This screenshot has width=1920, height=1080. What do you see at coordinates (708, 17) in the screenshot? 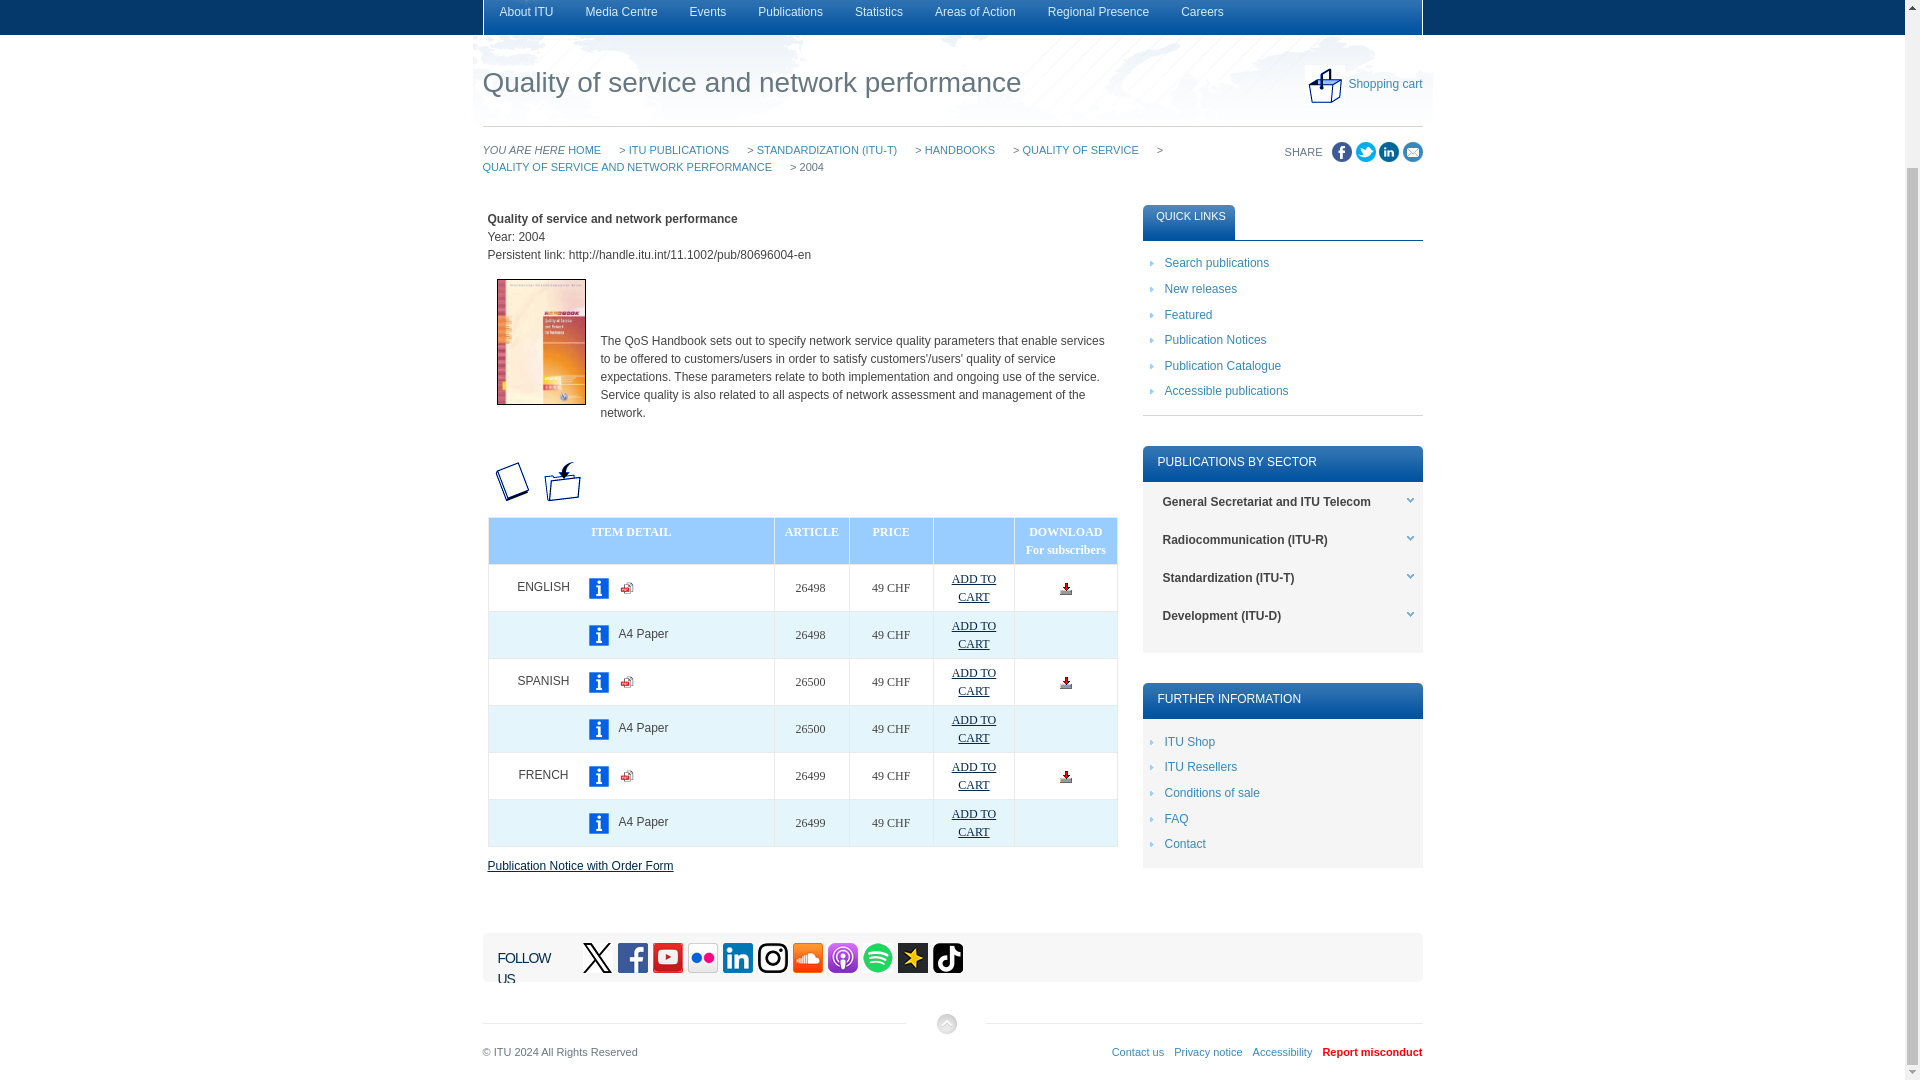
I see `Events` at bounding box center [708, 17].